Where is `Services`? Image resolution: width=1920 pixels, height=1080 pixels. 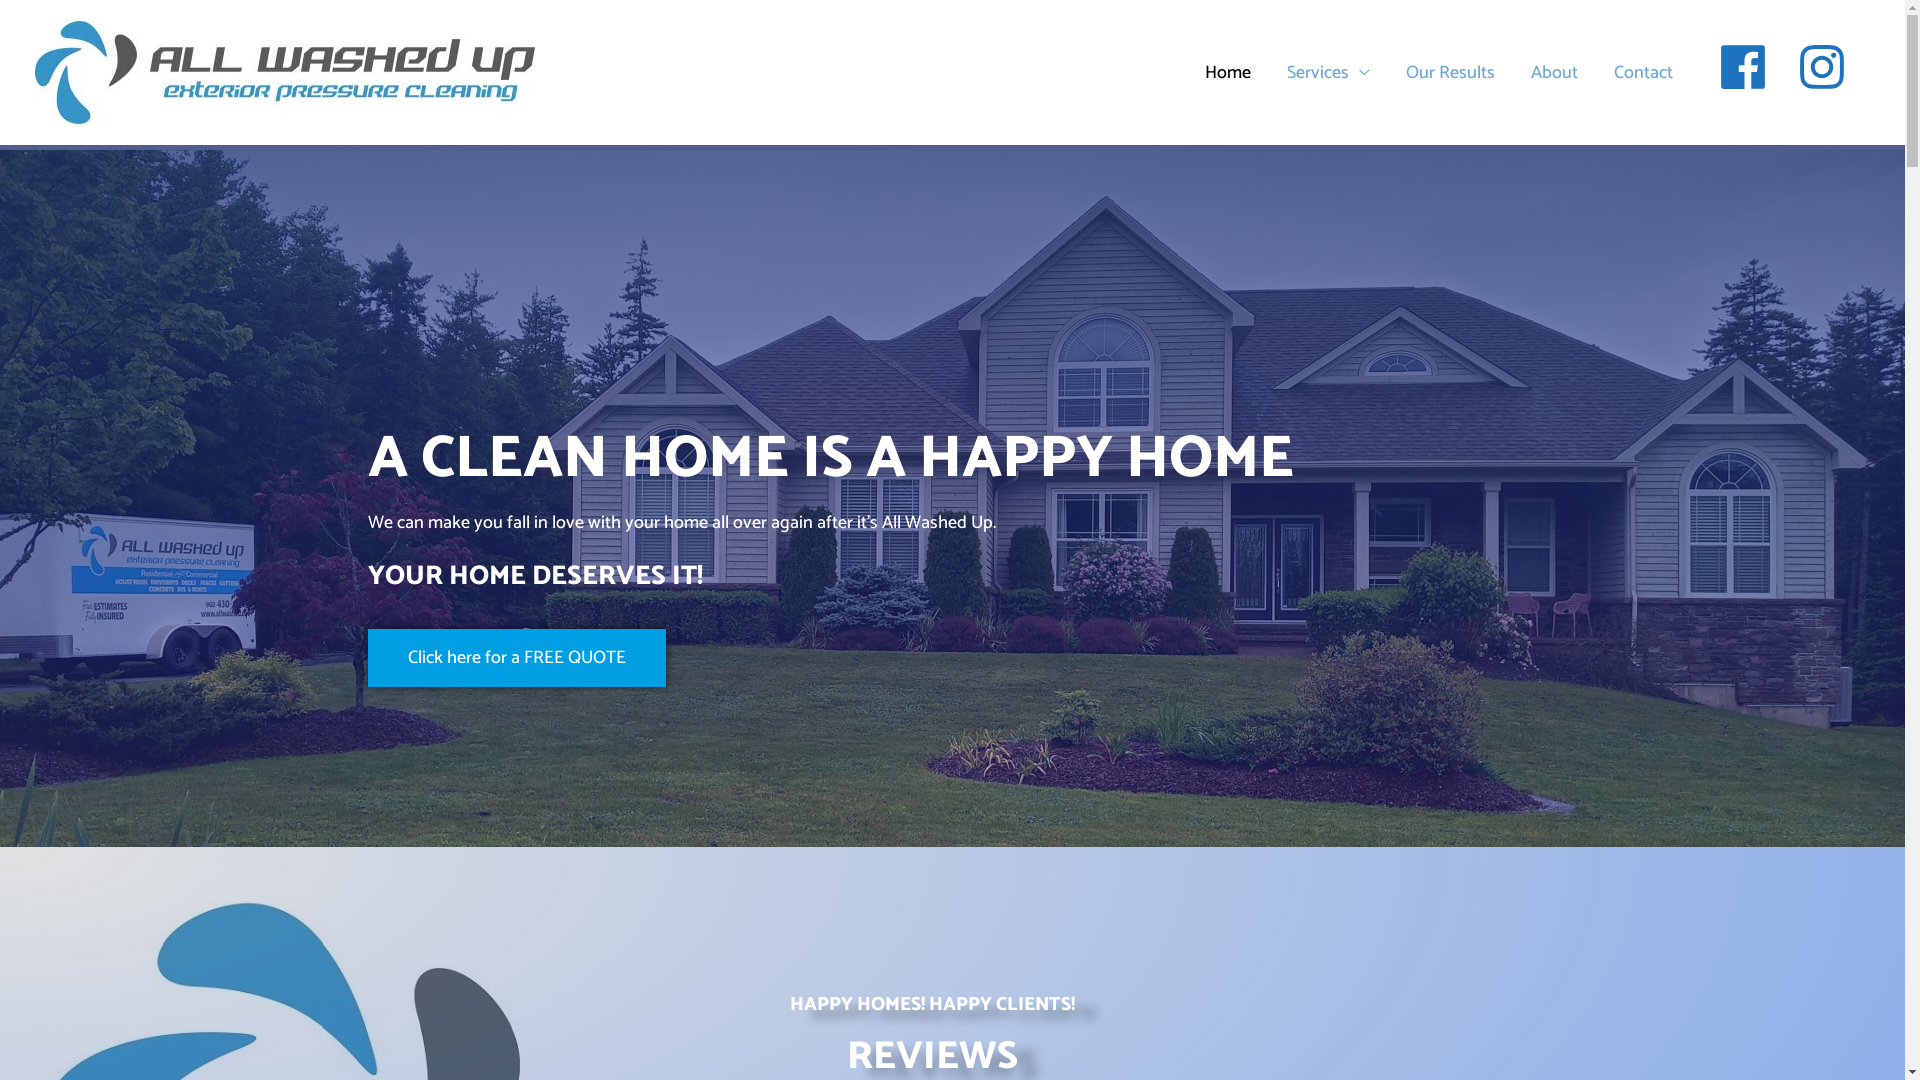 Services is located at coordinates (1328, 72).